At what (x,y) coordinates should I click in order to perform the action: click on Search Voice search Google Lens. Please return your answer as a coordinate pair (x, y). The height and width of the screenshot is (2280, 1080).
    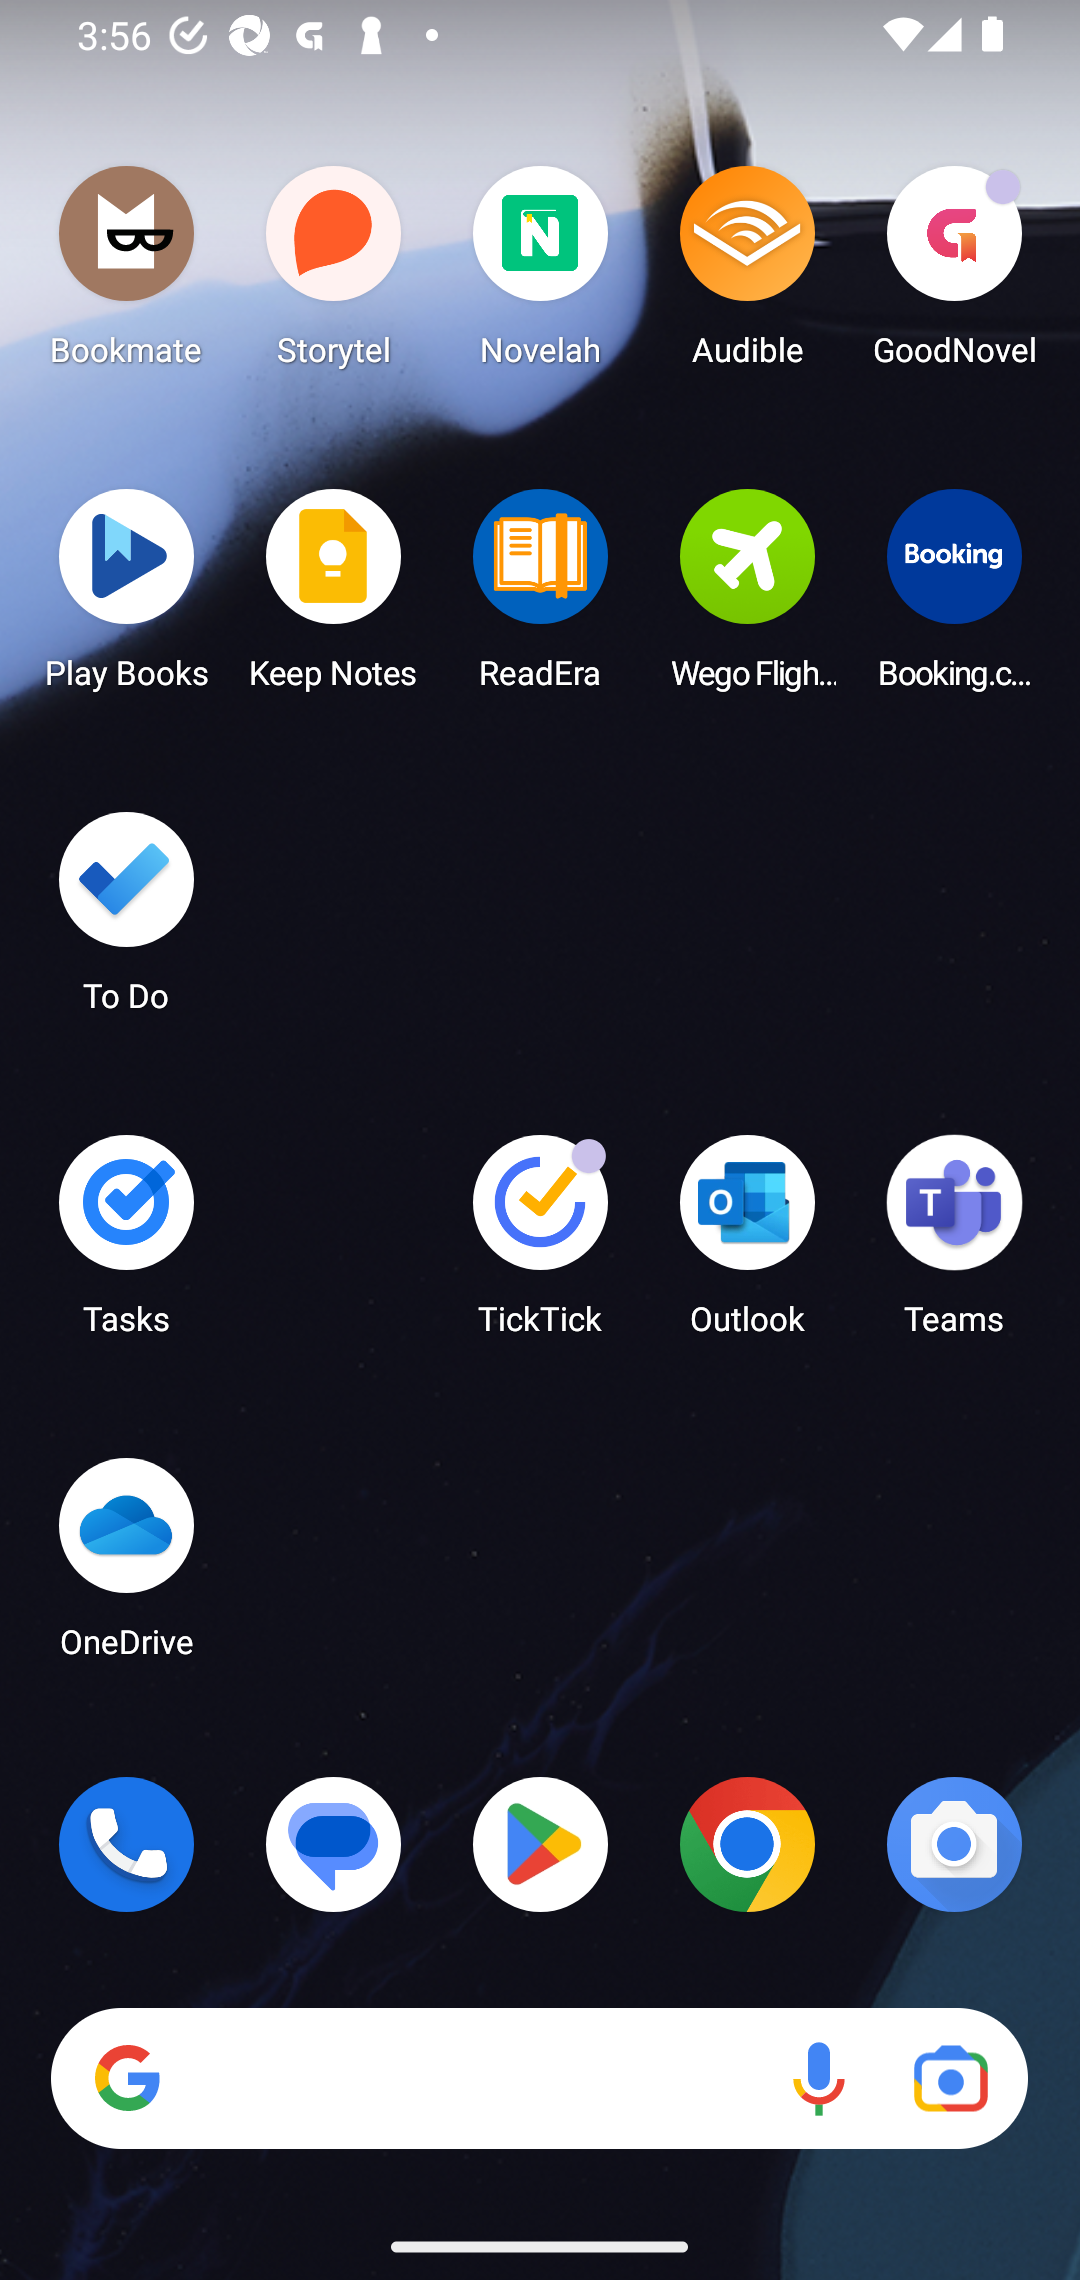
    Looking at the image, I should click on (539, 2079).